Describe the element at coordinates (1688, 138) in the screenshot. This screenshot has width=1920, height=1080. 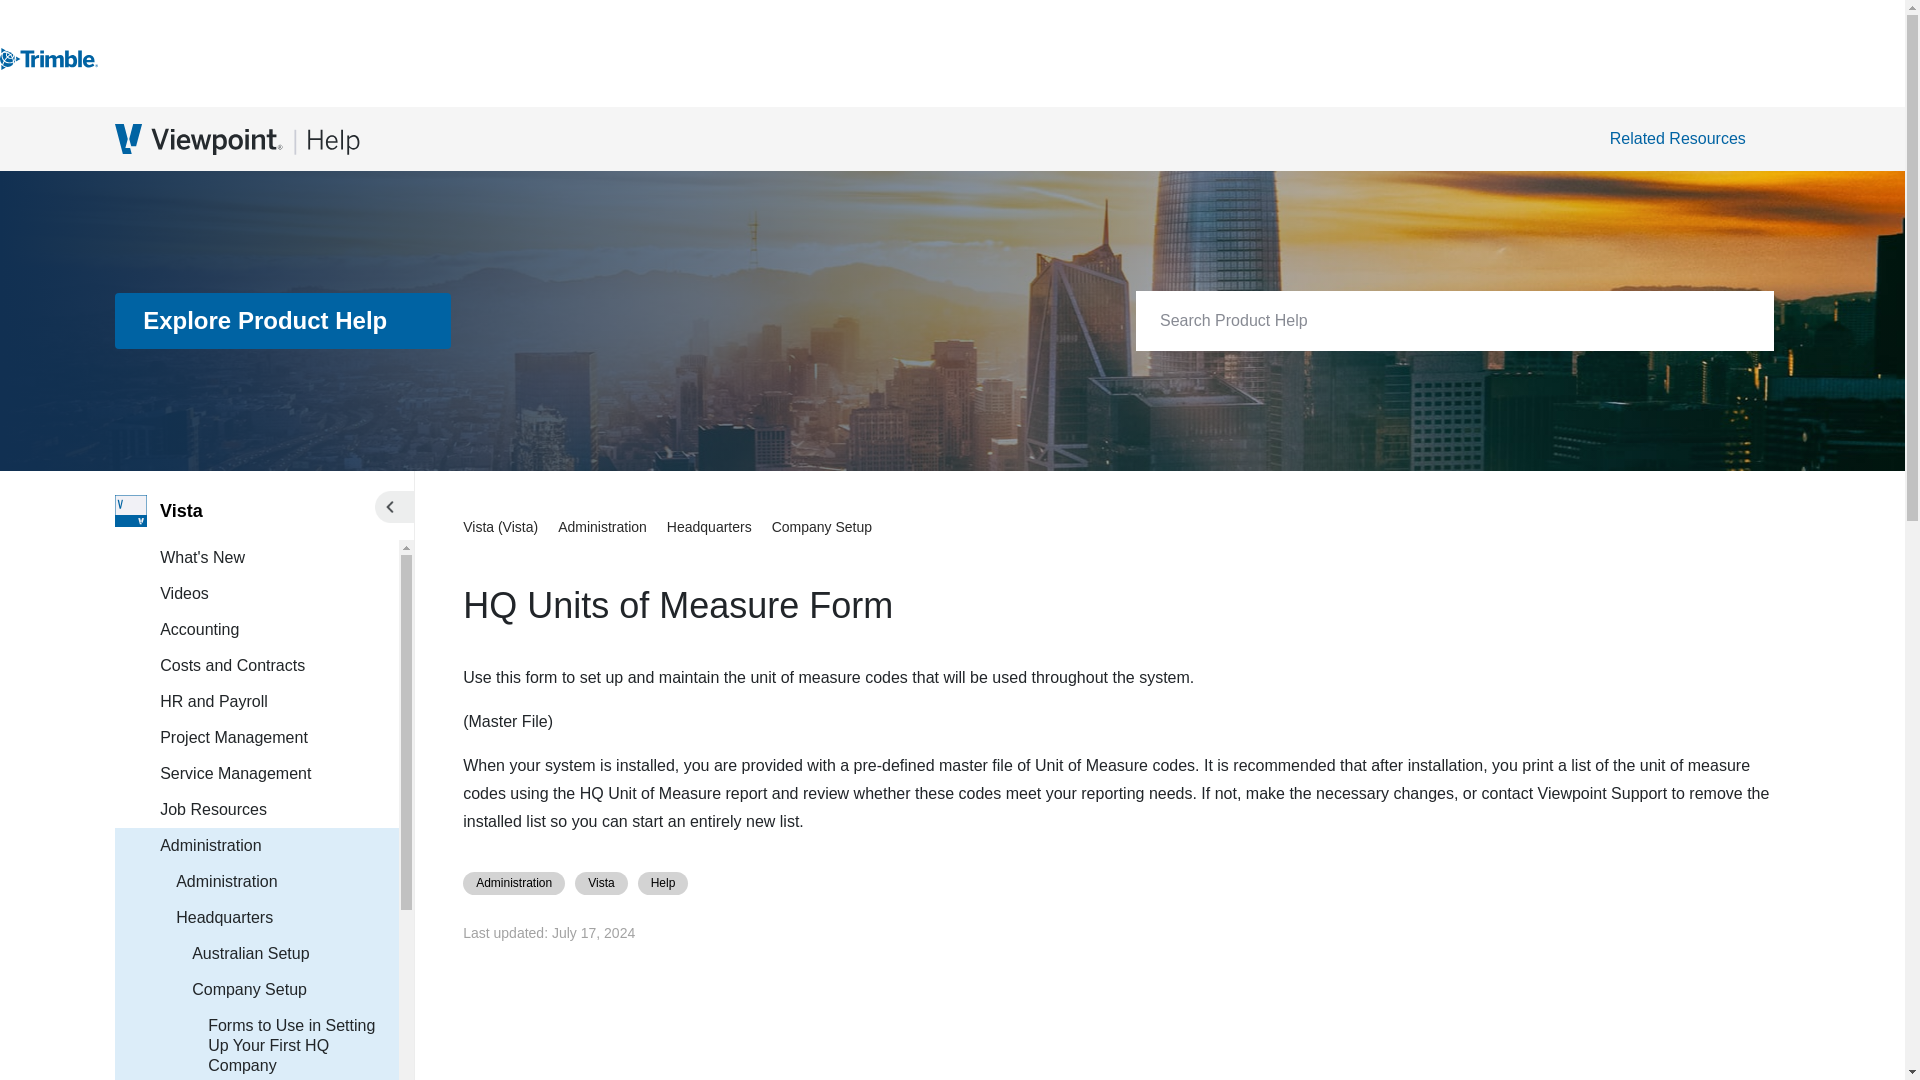
I see `Related Resources` at that location.